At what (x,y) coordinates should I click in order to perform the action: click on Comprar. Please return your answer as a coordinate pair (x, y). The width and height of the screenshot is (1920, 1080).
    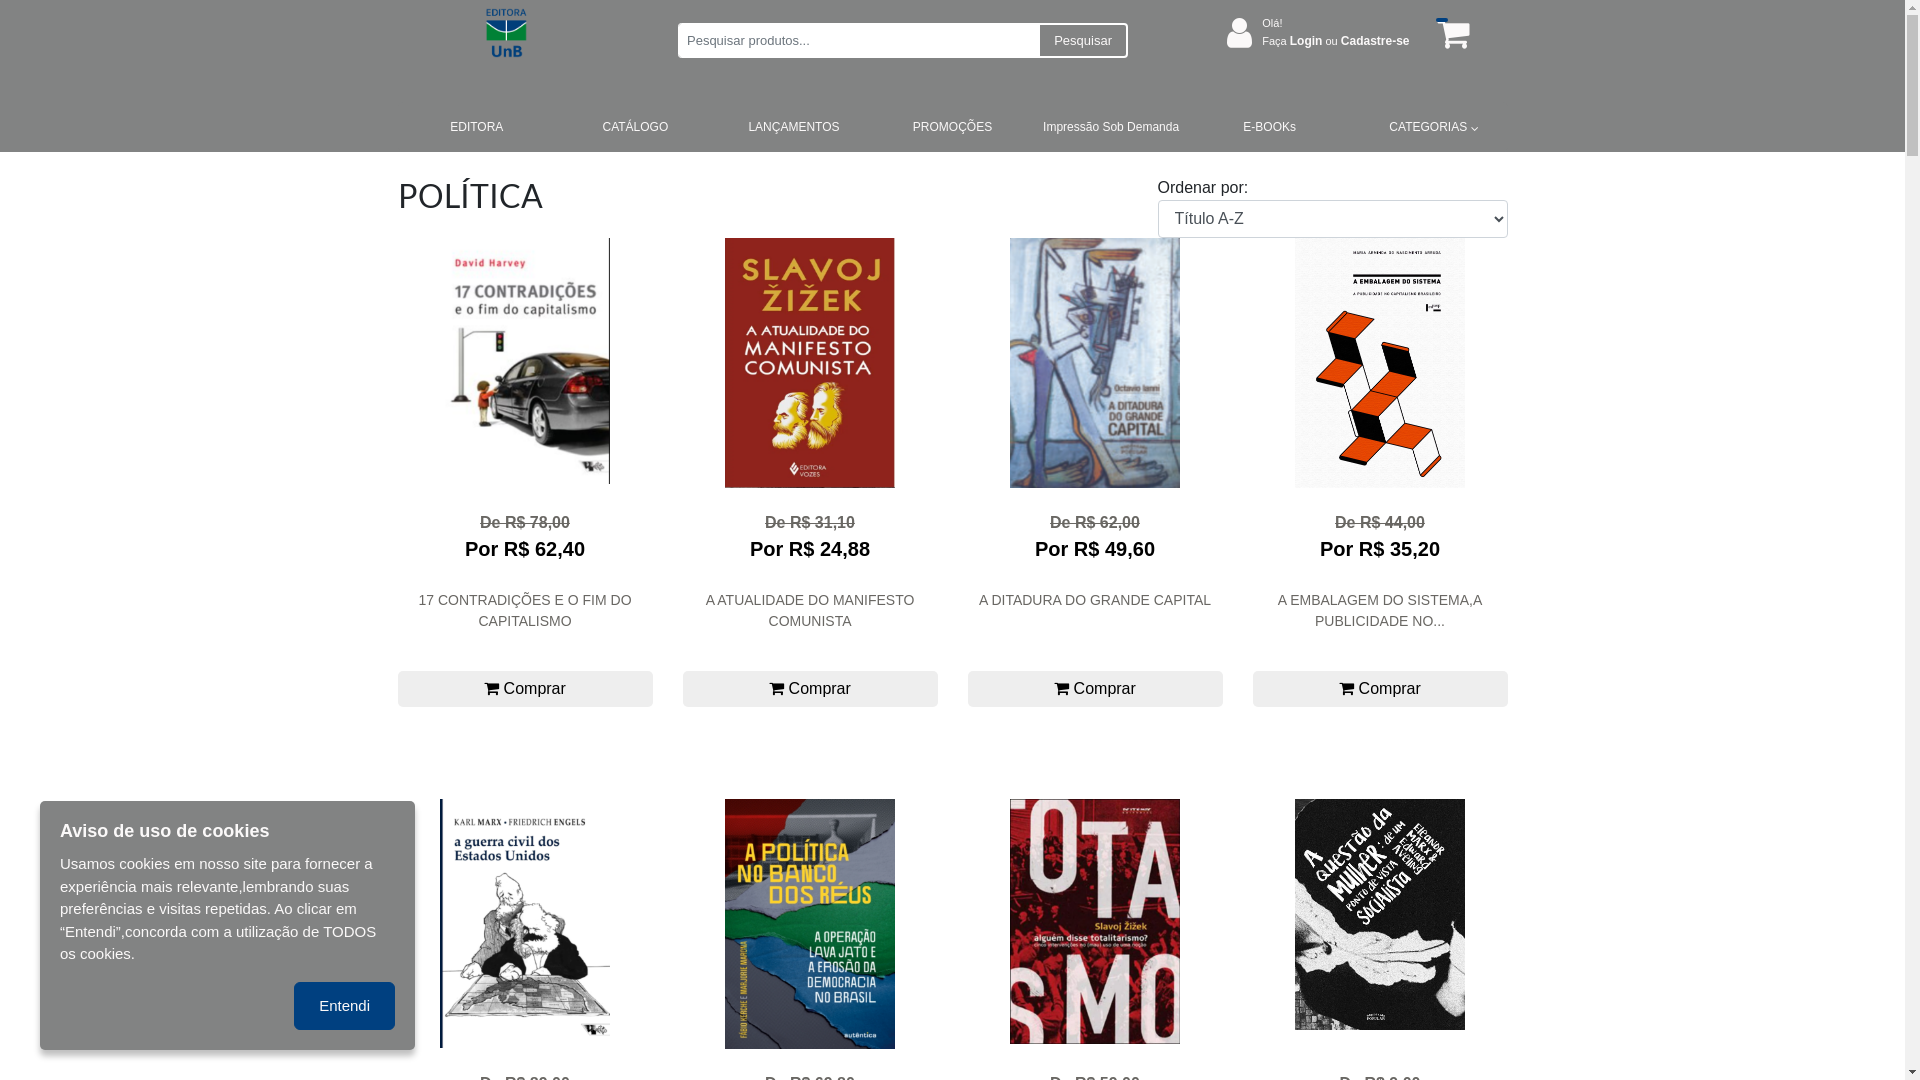
    Looking at the image, I should click on (1380, 689).